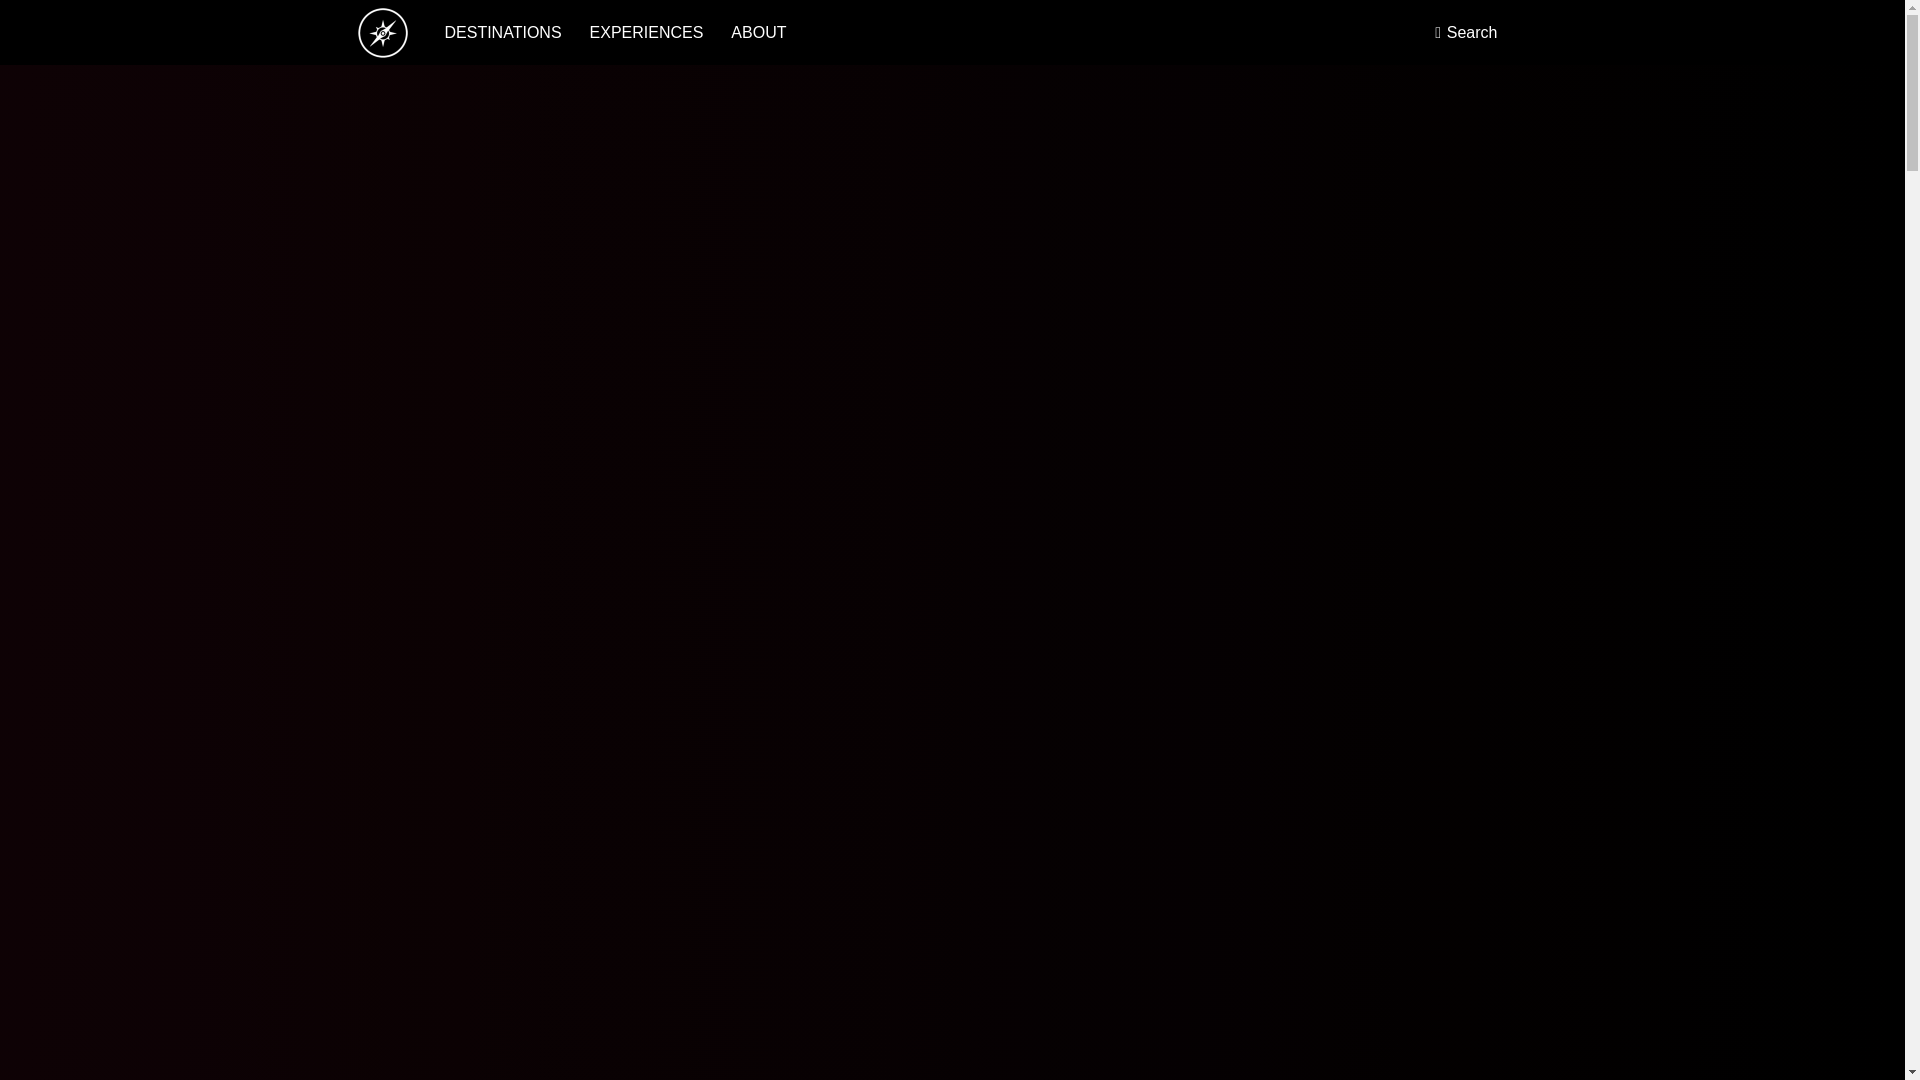  I want to click on DESTINATIONS, so click(502, 32).